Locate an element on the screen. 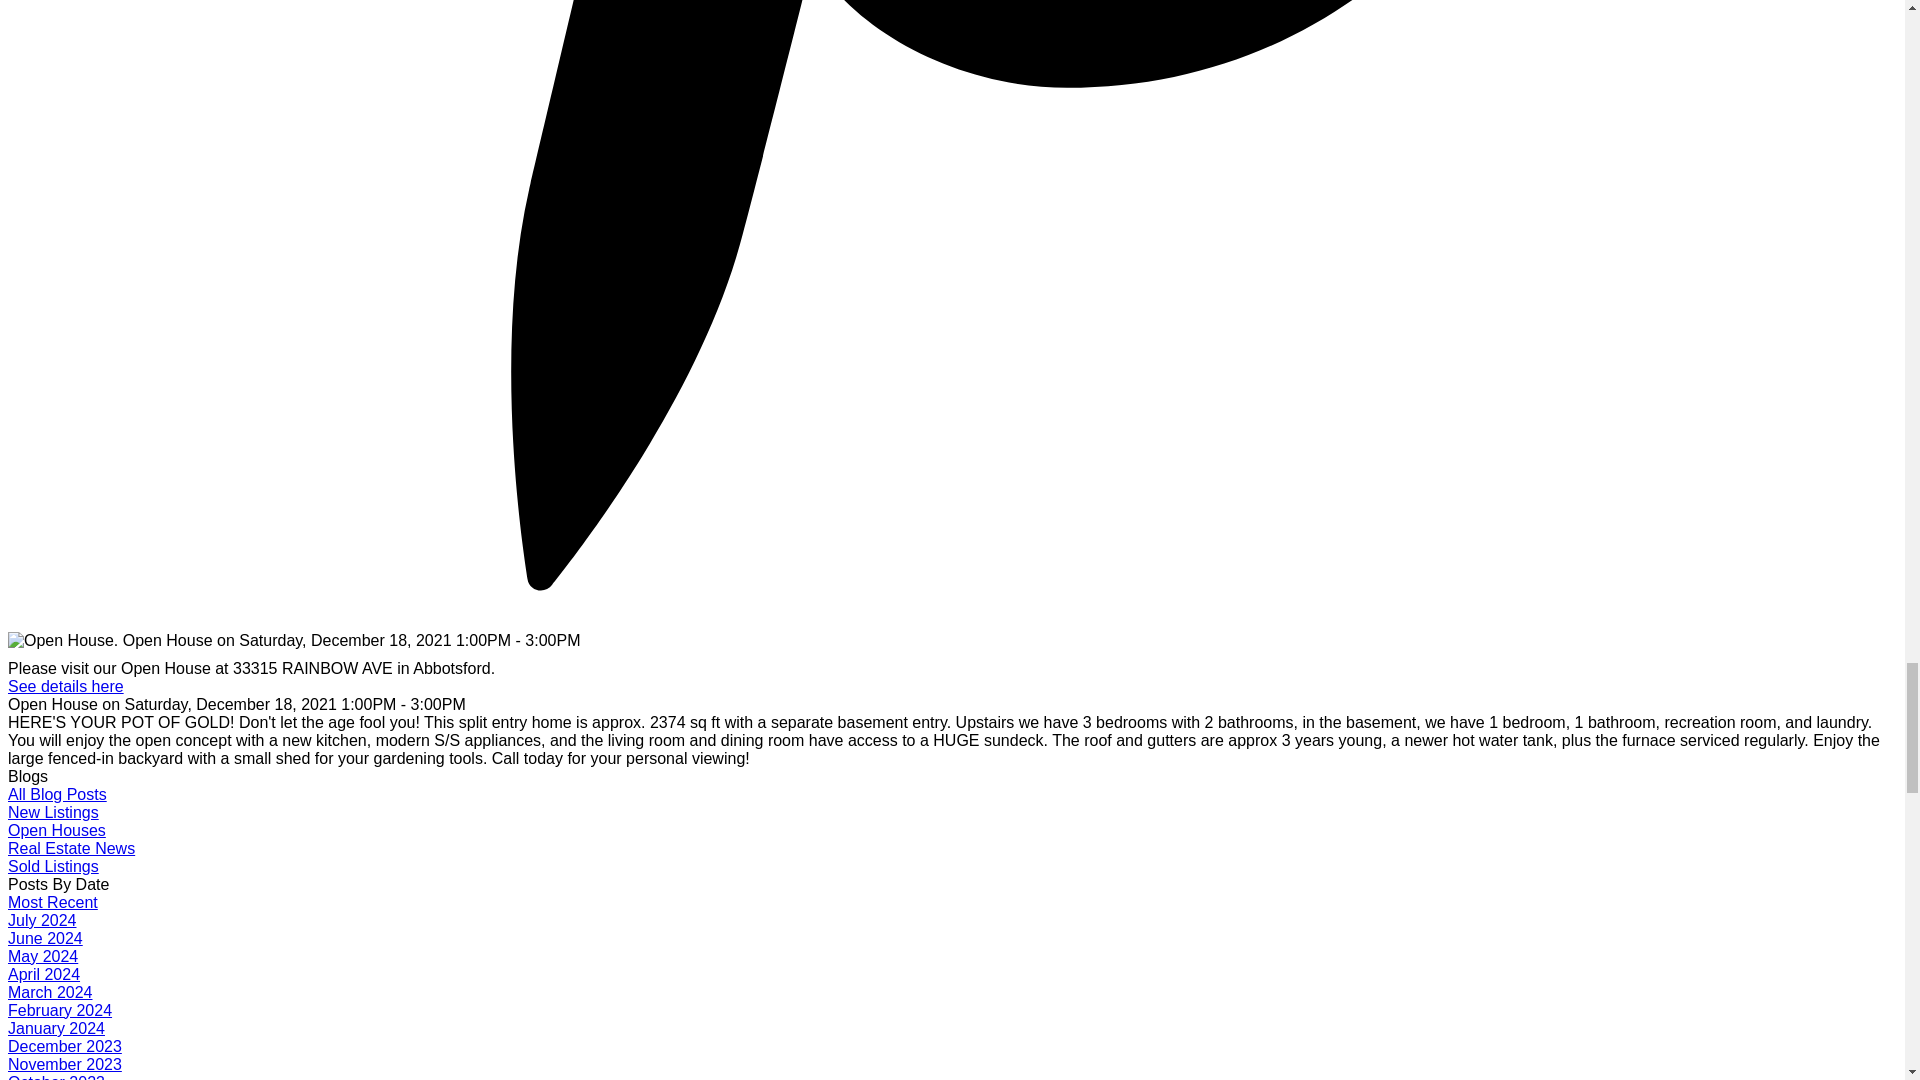  June 2024 is located at coordinates (44, 938).